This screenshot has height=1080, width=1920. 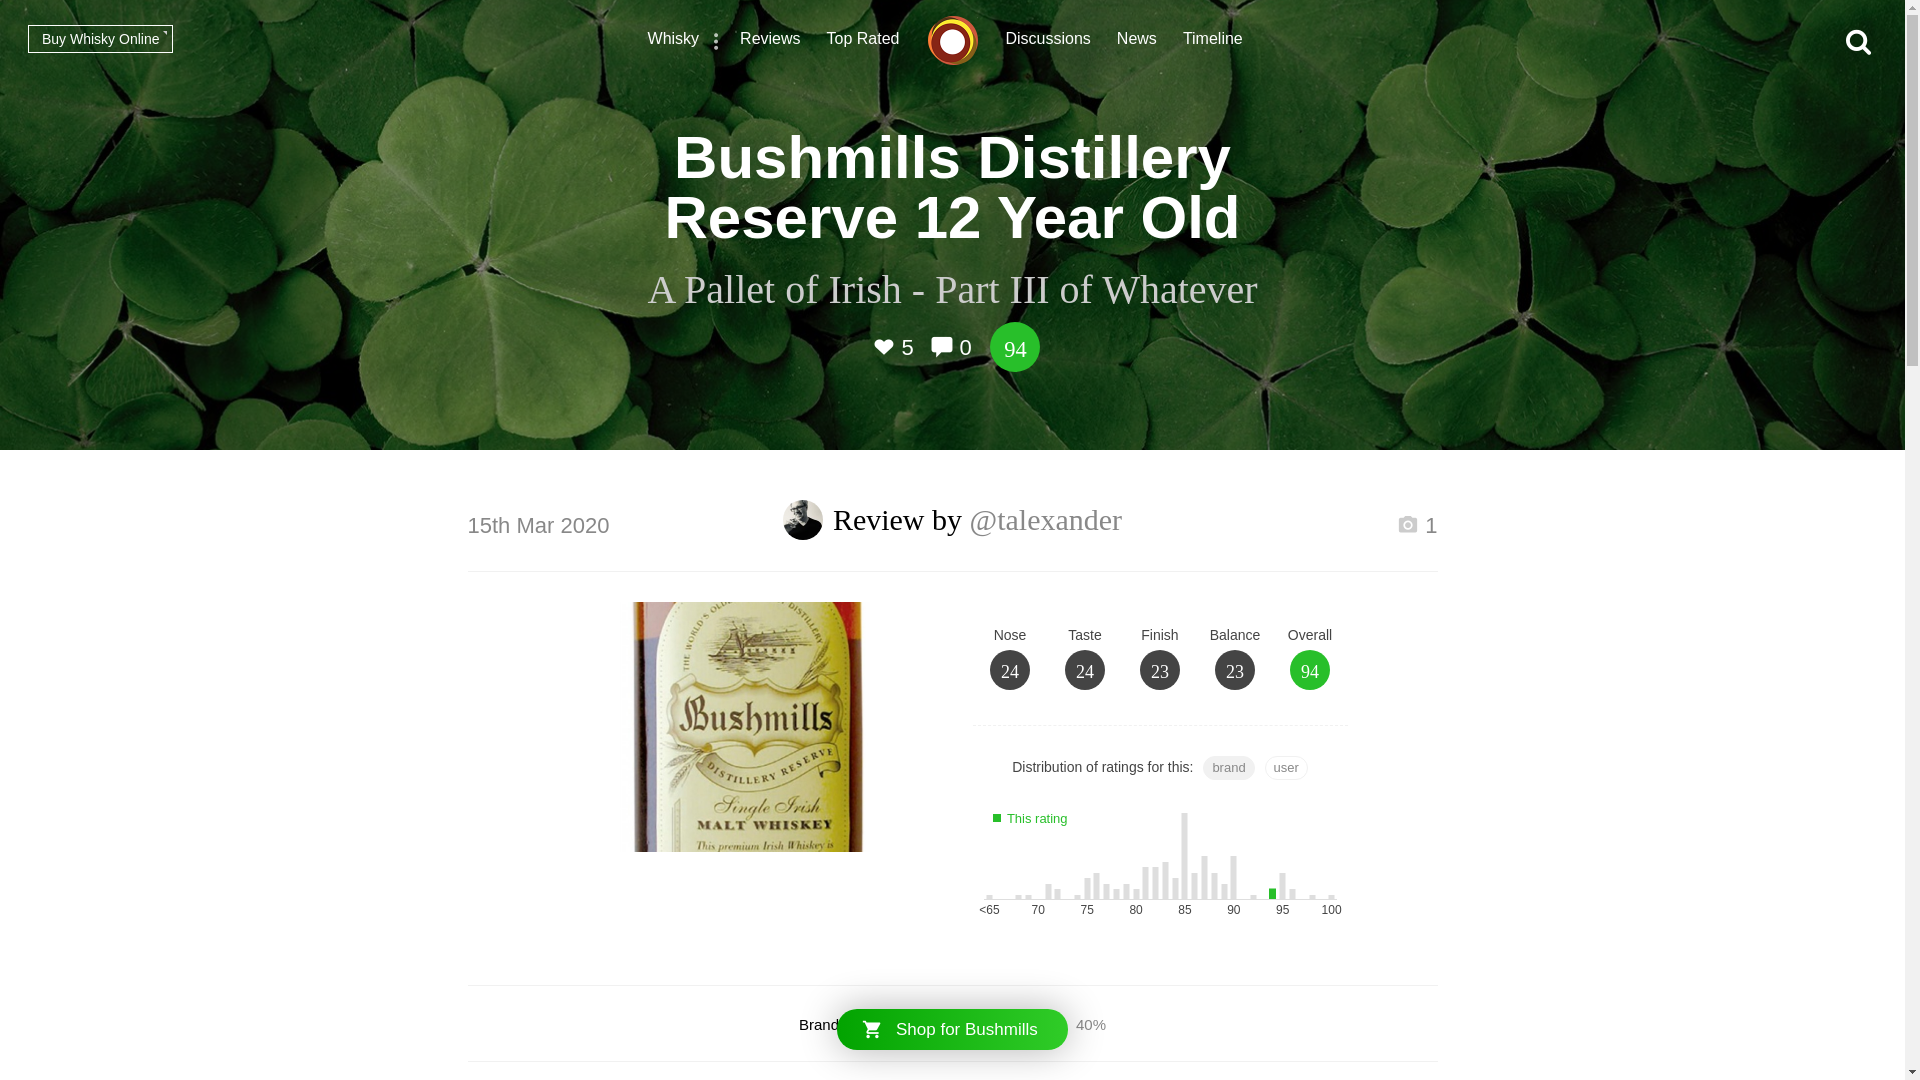 I want to click on Reviews, so click(x=770, y=41).